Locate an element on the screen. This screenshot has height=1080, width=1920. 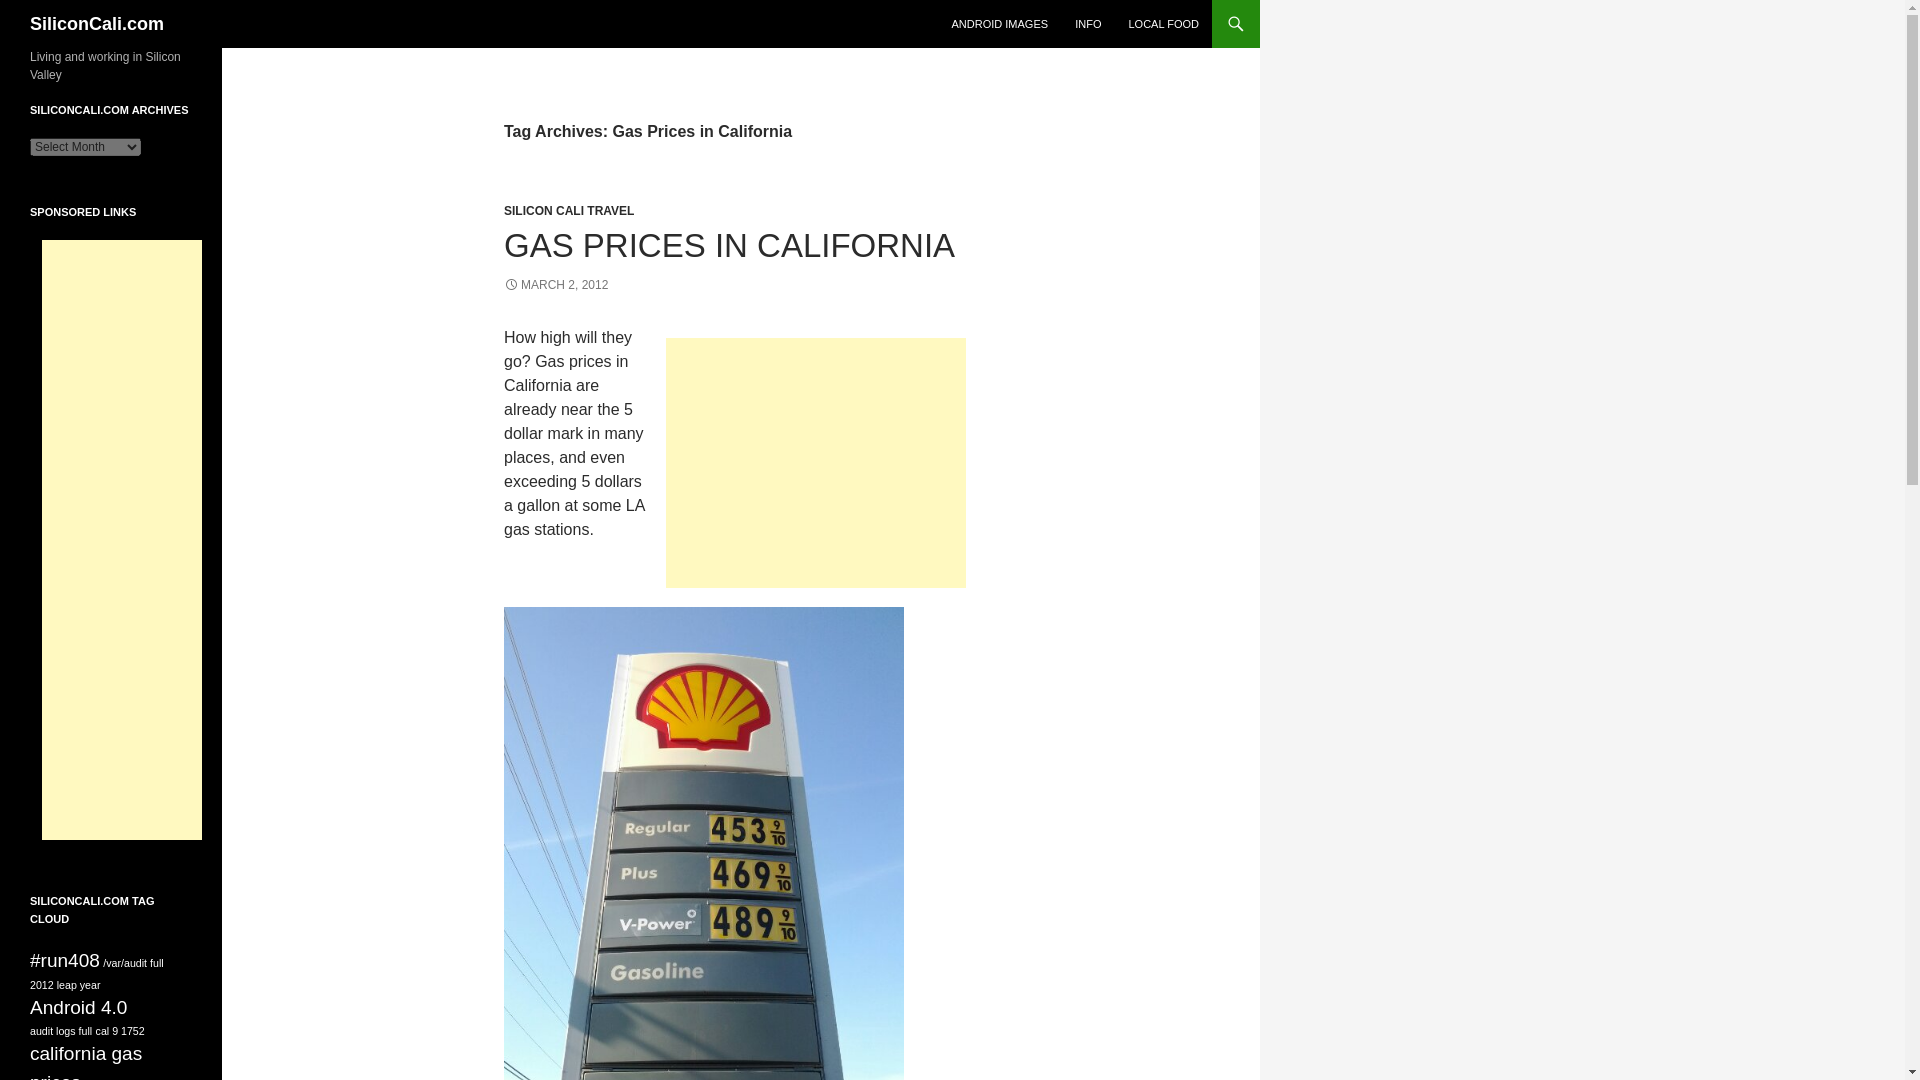
cal 9 1752 is located at coordinates (120, 1030).